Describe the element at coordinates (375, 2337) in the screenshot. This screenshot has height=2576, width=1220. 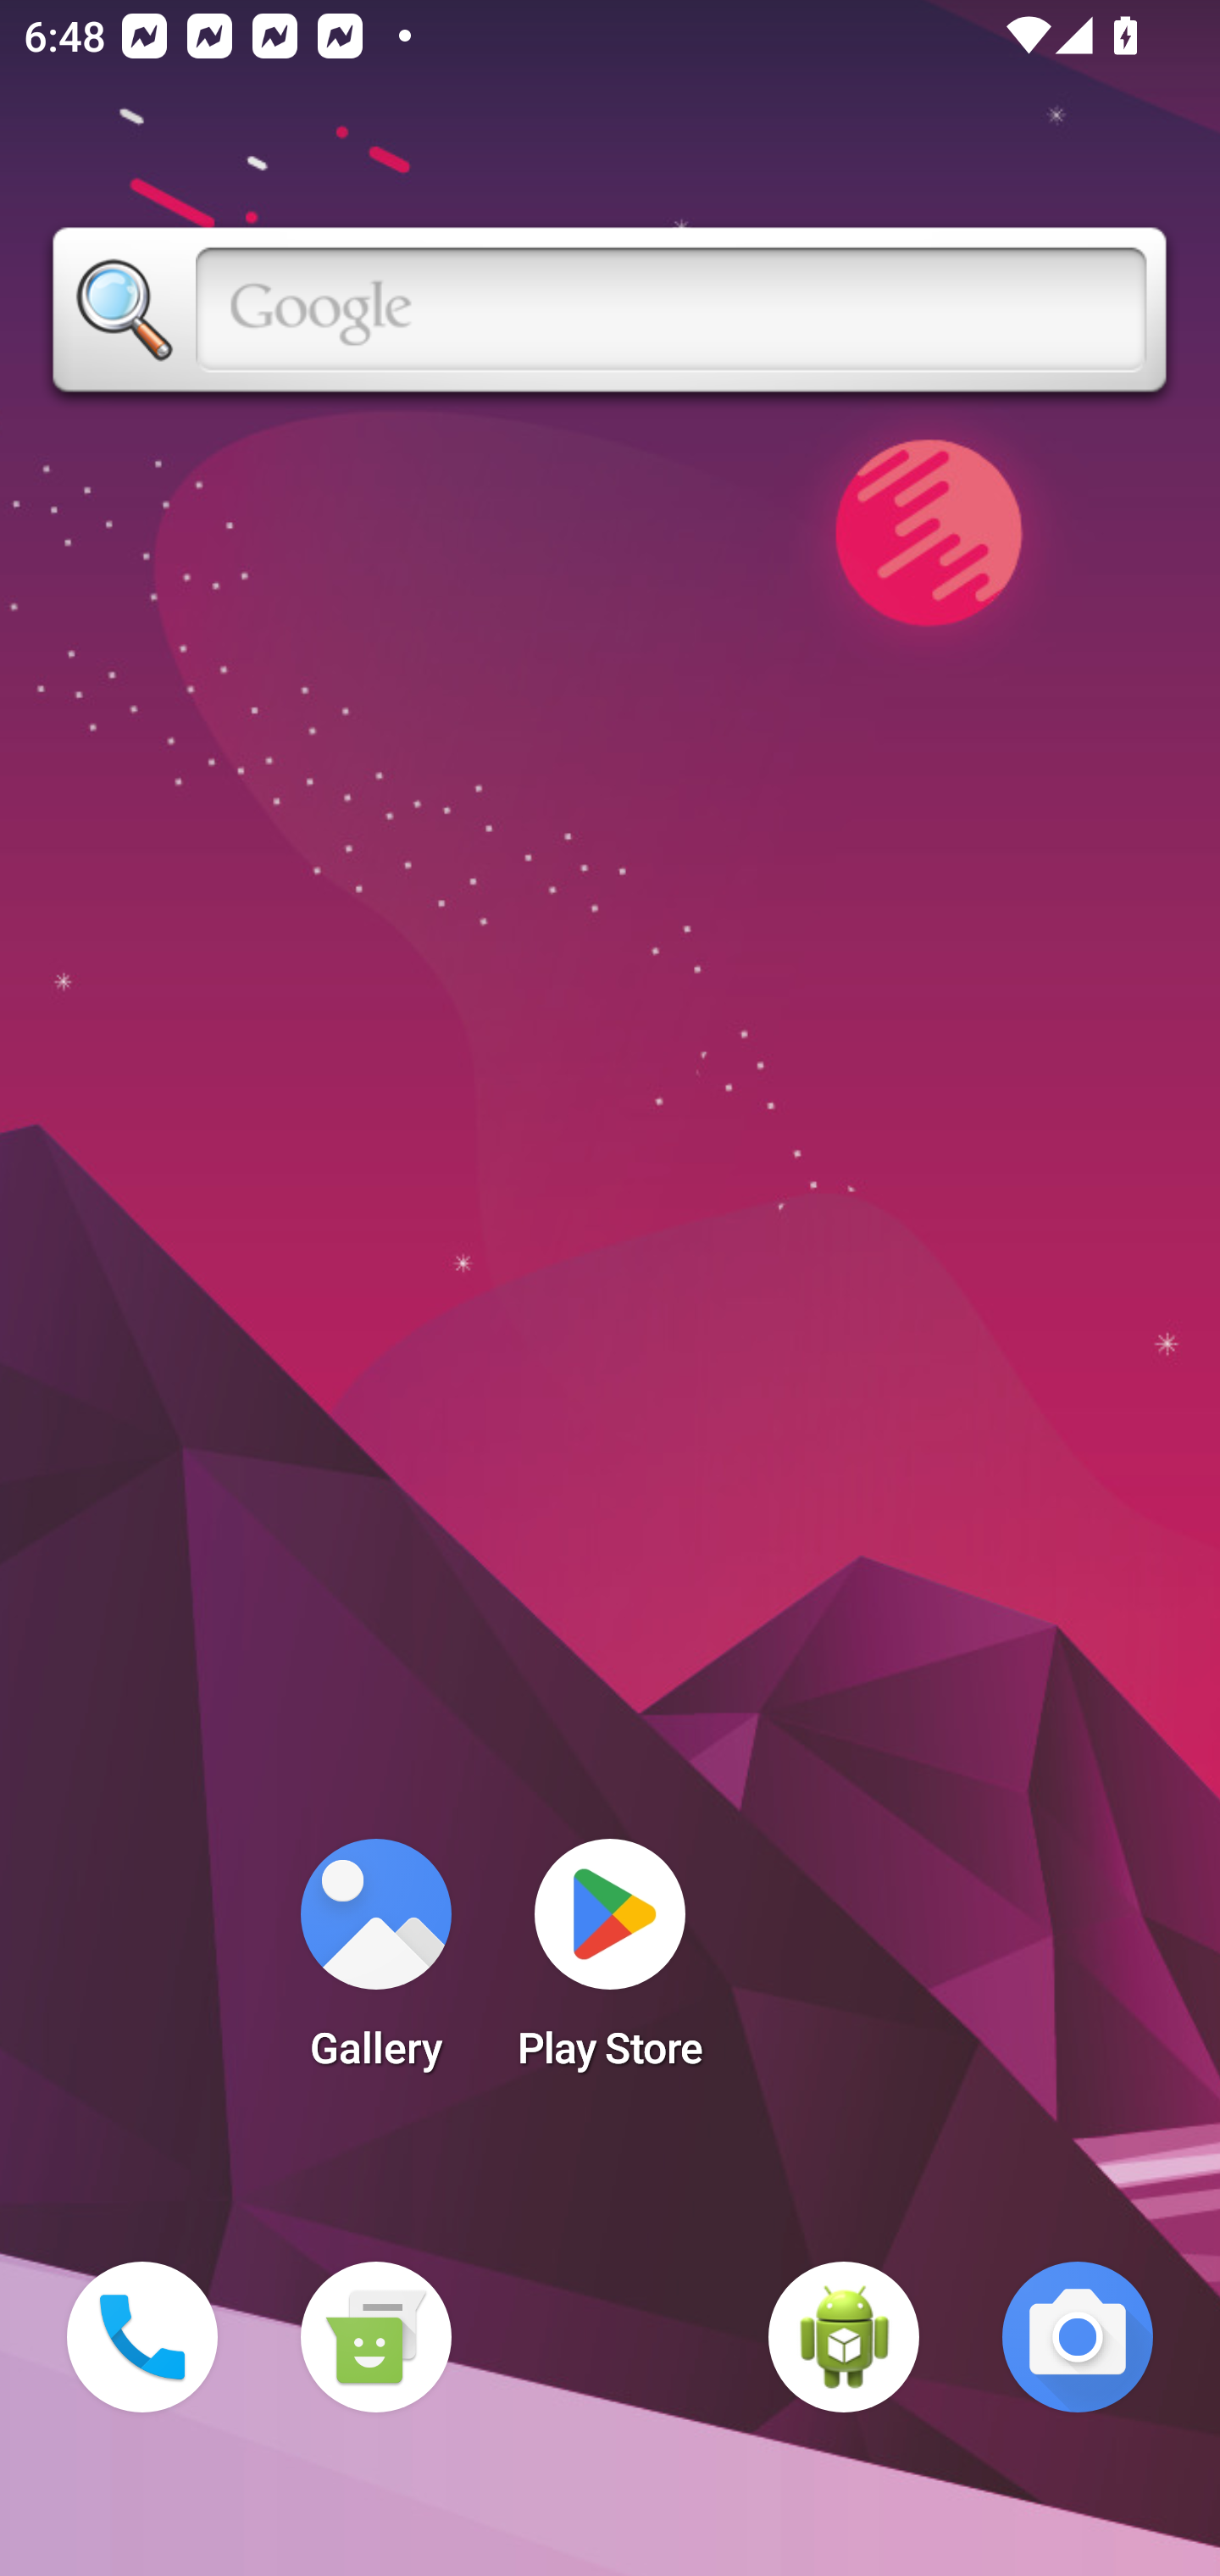
I see `Messaging` at that location.